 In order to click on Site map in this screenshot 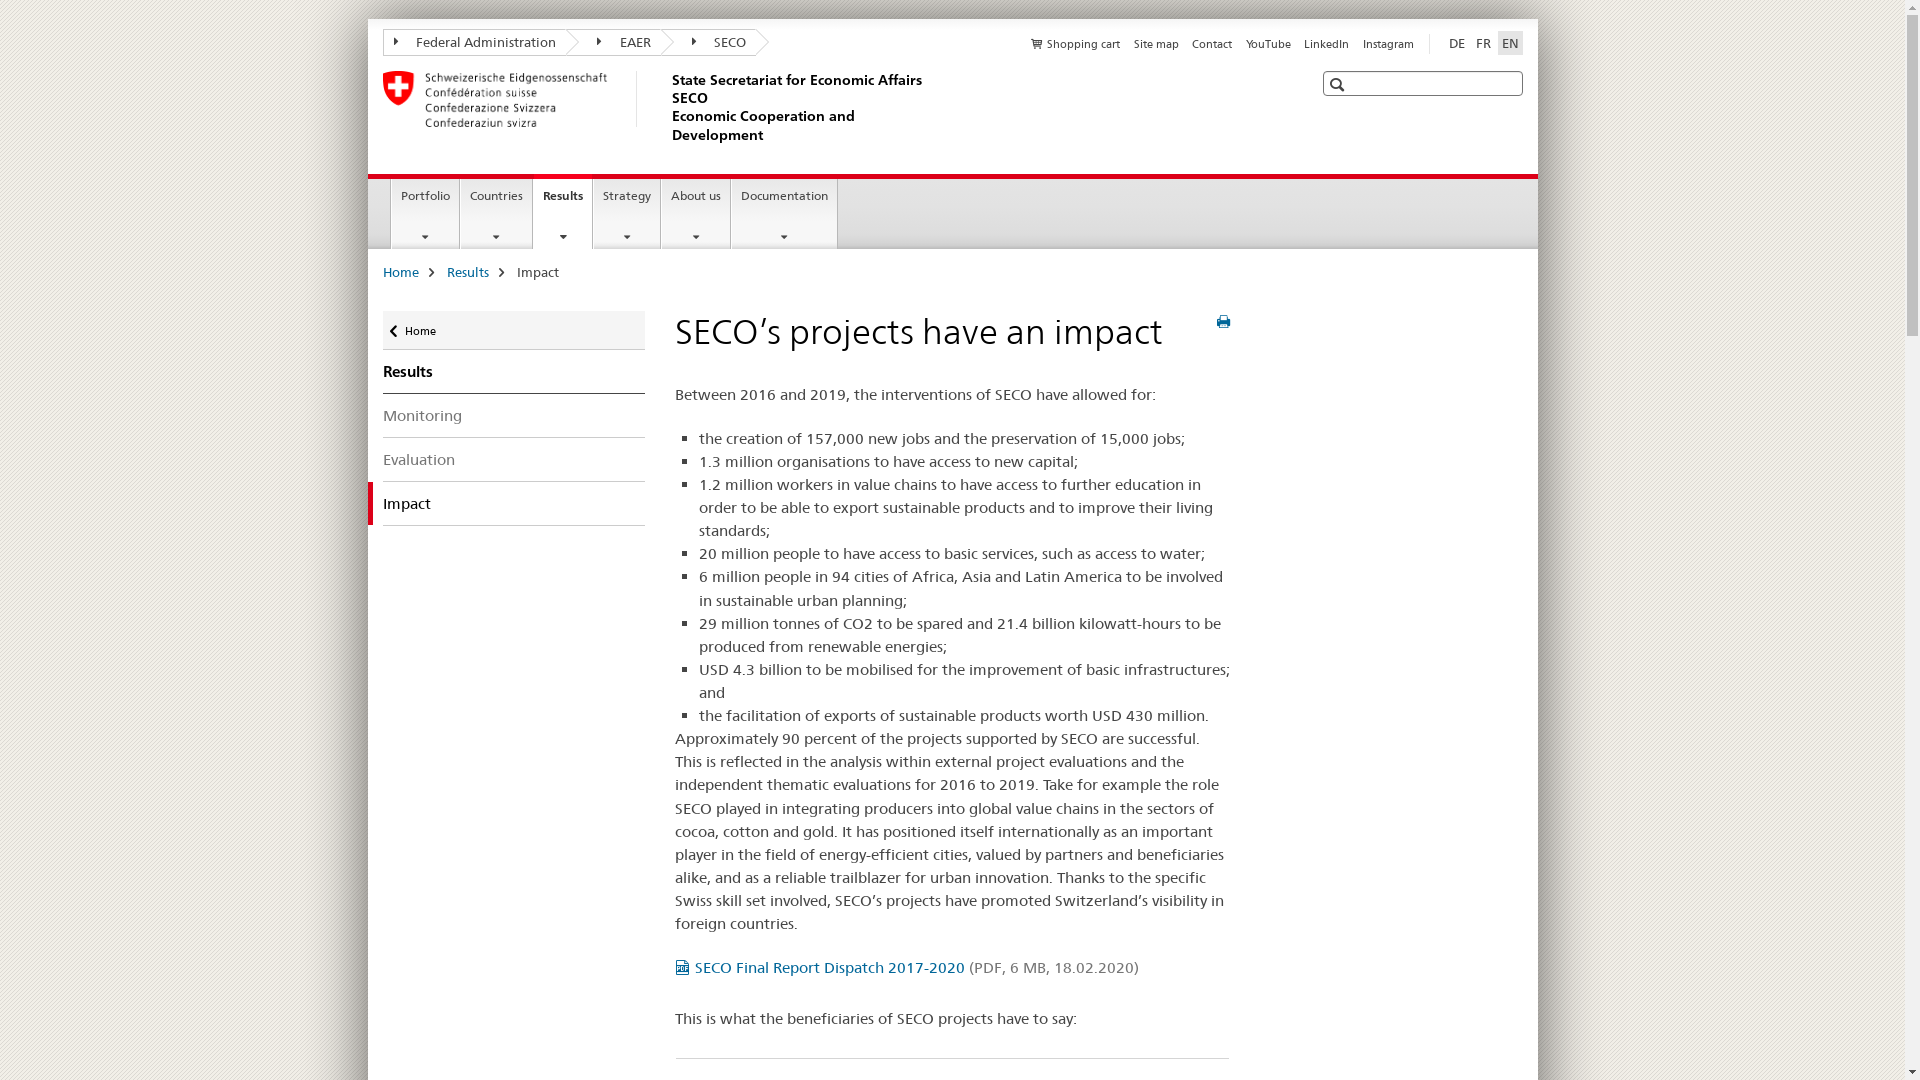, I will do `click(1156, 44)`.